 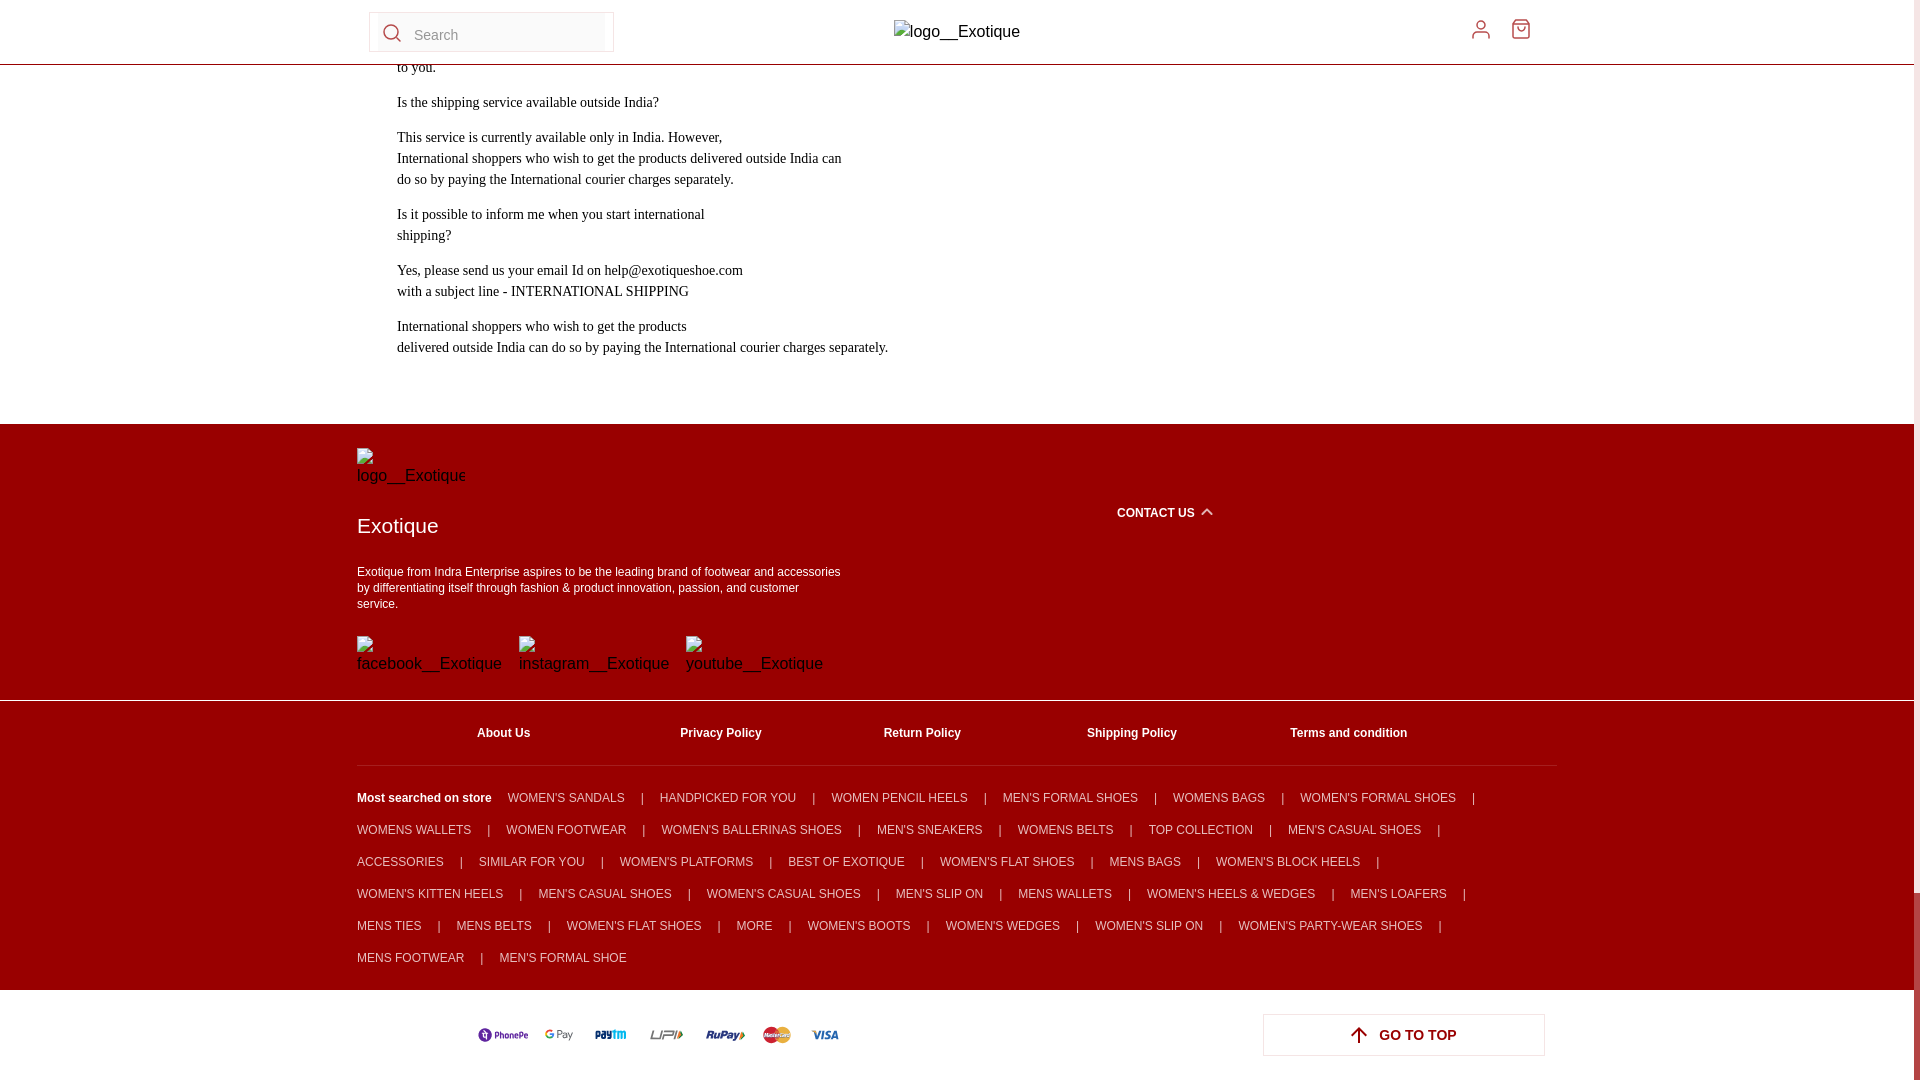 I want to click on MEN'S FORMAL SHOES, so click(x=1070, y=797).